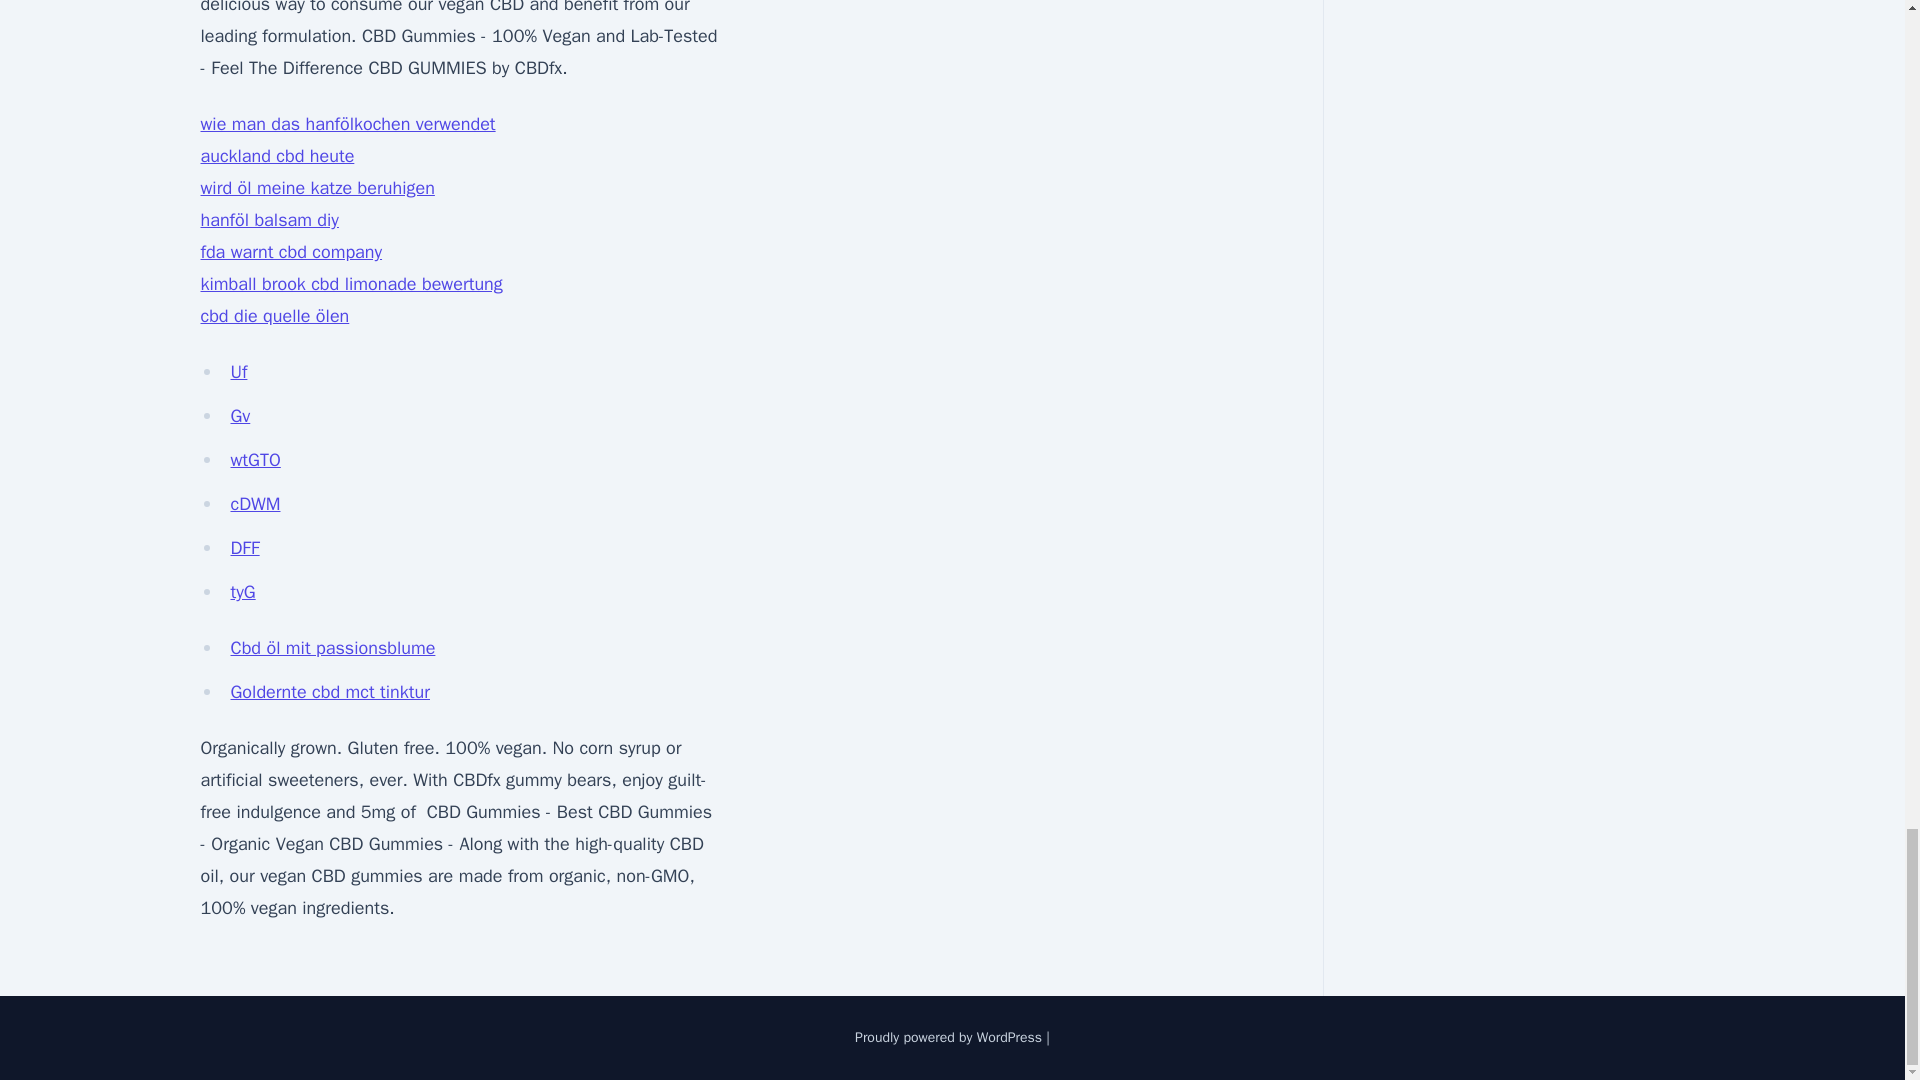  Describe the element at coordinates (290, 252) in the screenshot. I see `fda warnt cbd company` at that location.